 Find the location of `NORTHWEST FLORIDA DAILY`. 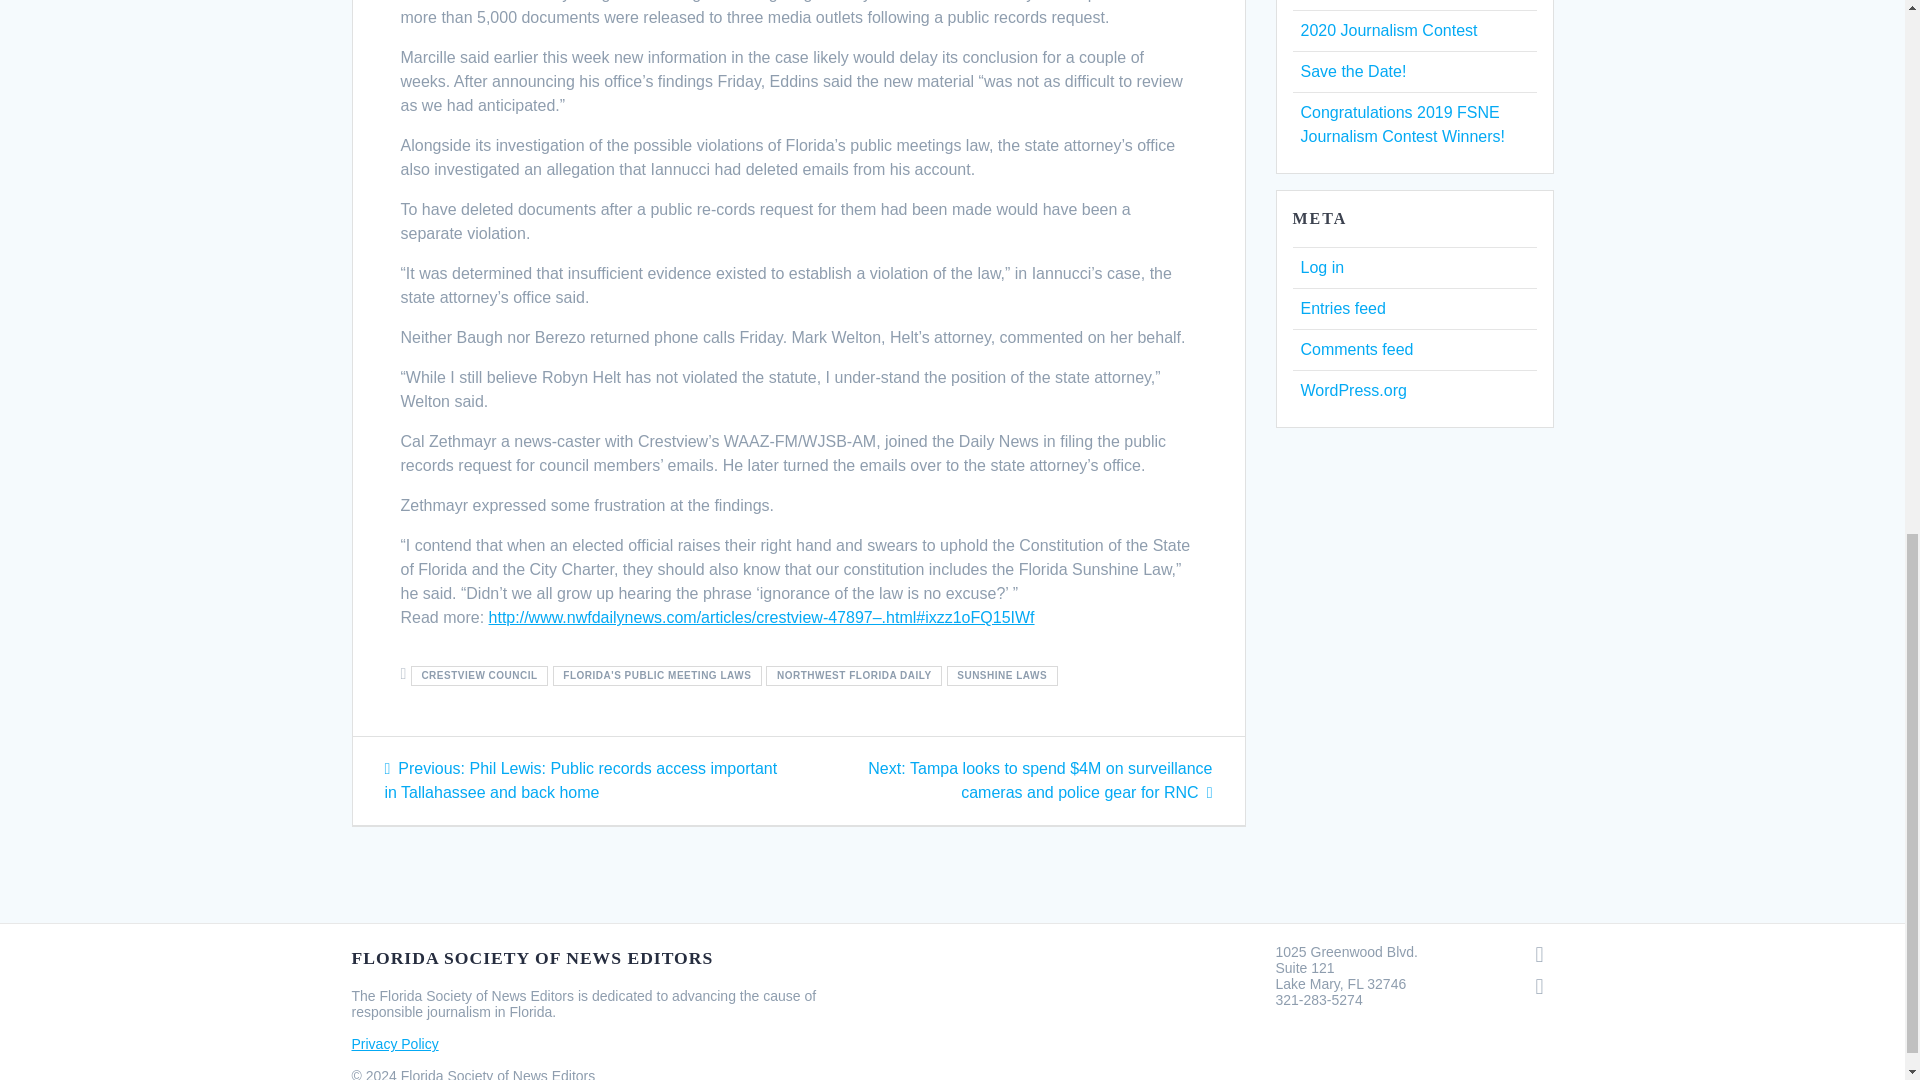

NORTHWEST FLORIDA DAILY is located at coordinates (854, 675).